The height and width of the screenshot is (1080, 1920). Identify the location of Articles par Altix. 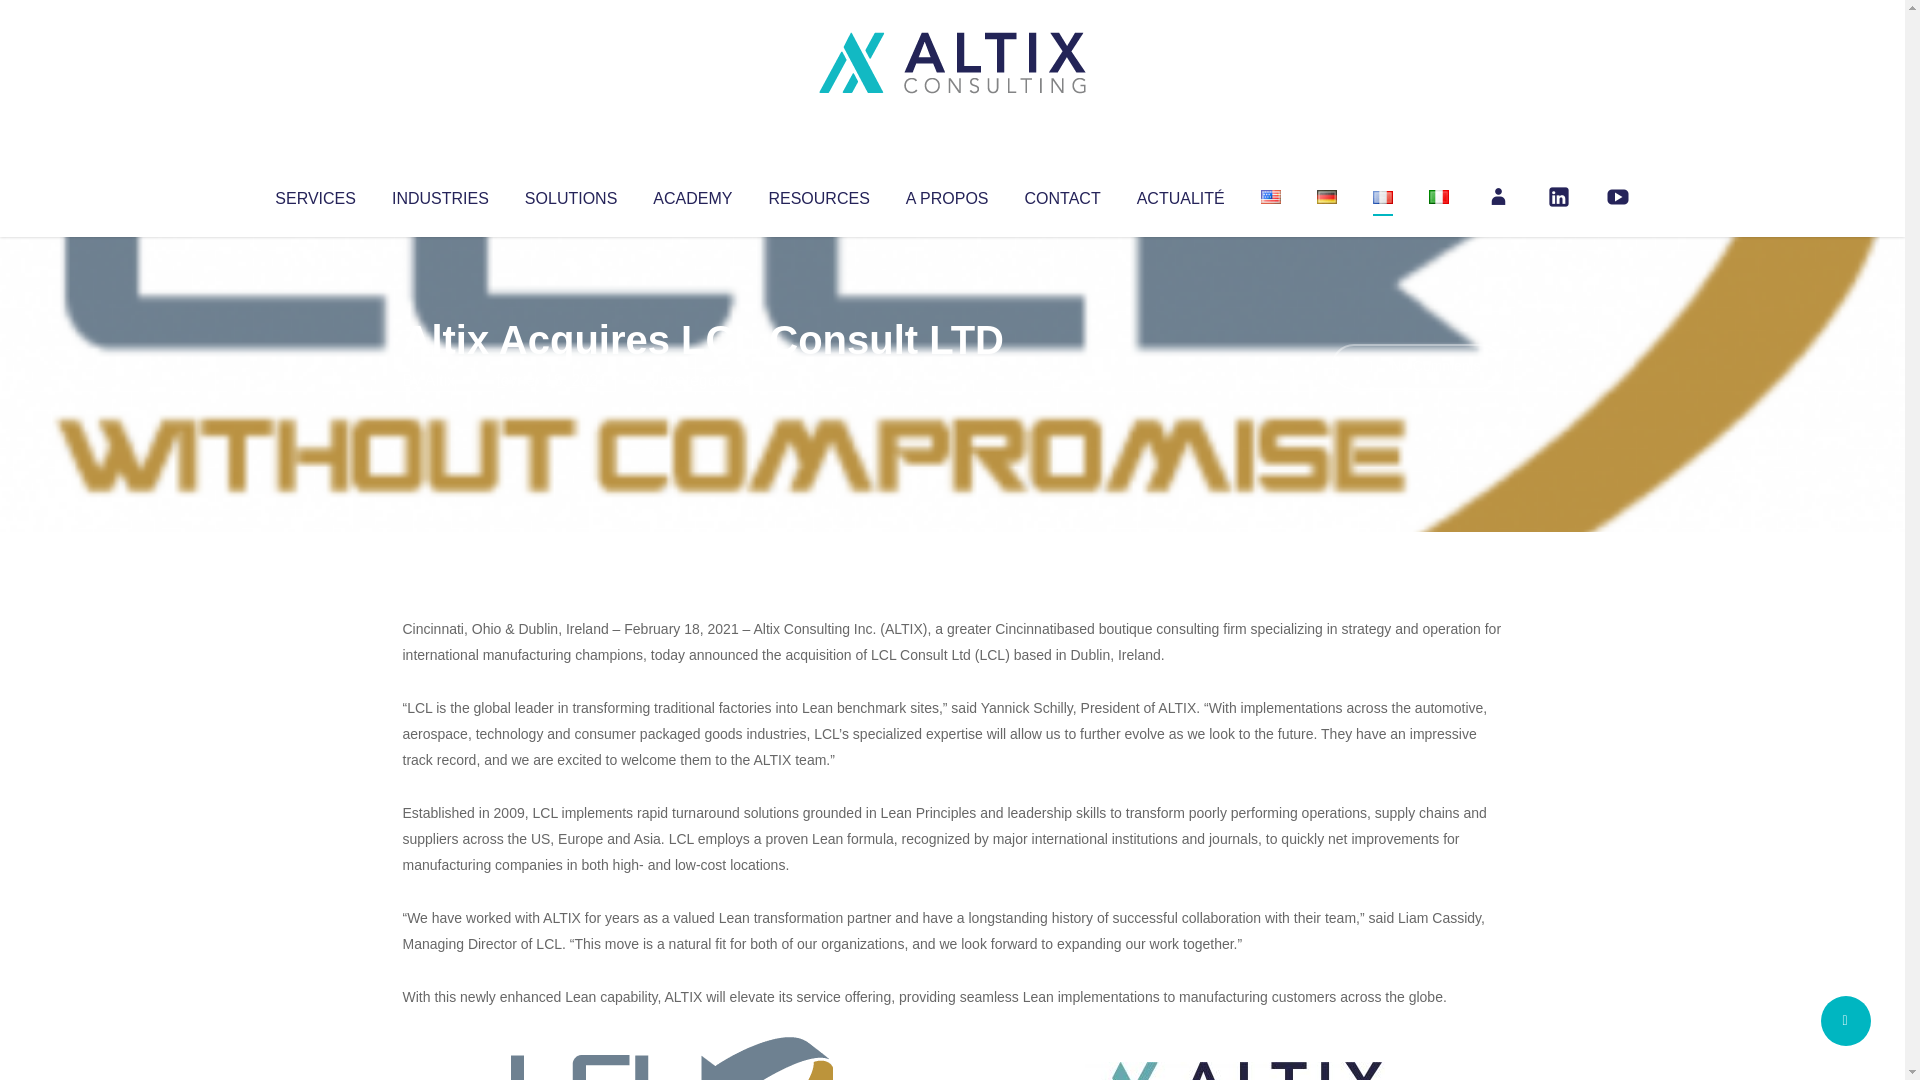
(440, 380).